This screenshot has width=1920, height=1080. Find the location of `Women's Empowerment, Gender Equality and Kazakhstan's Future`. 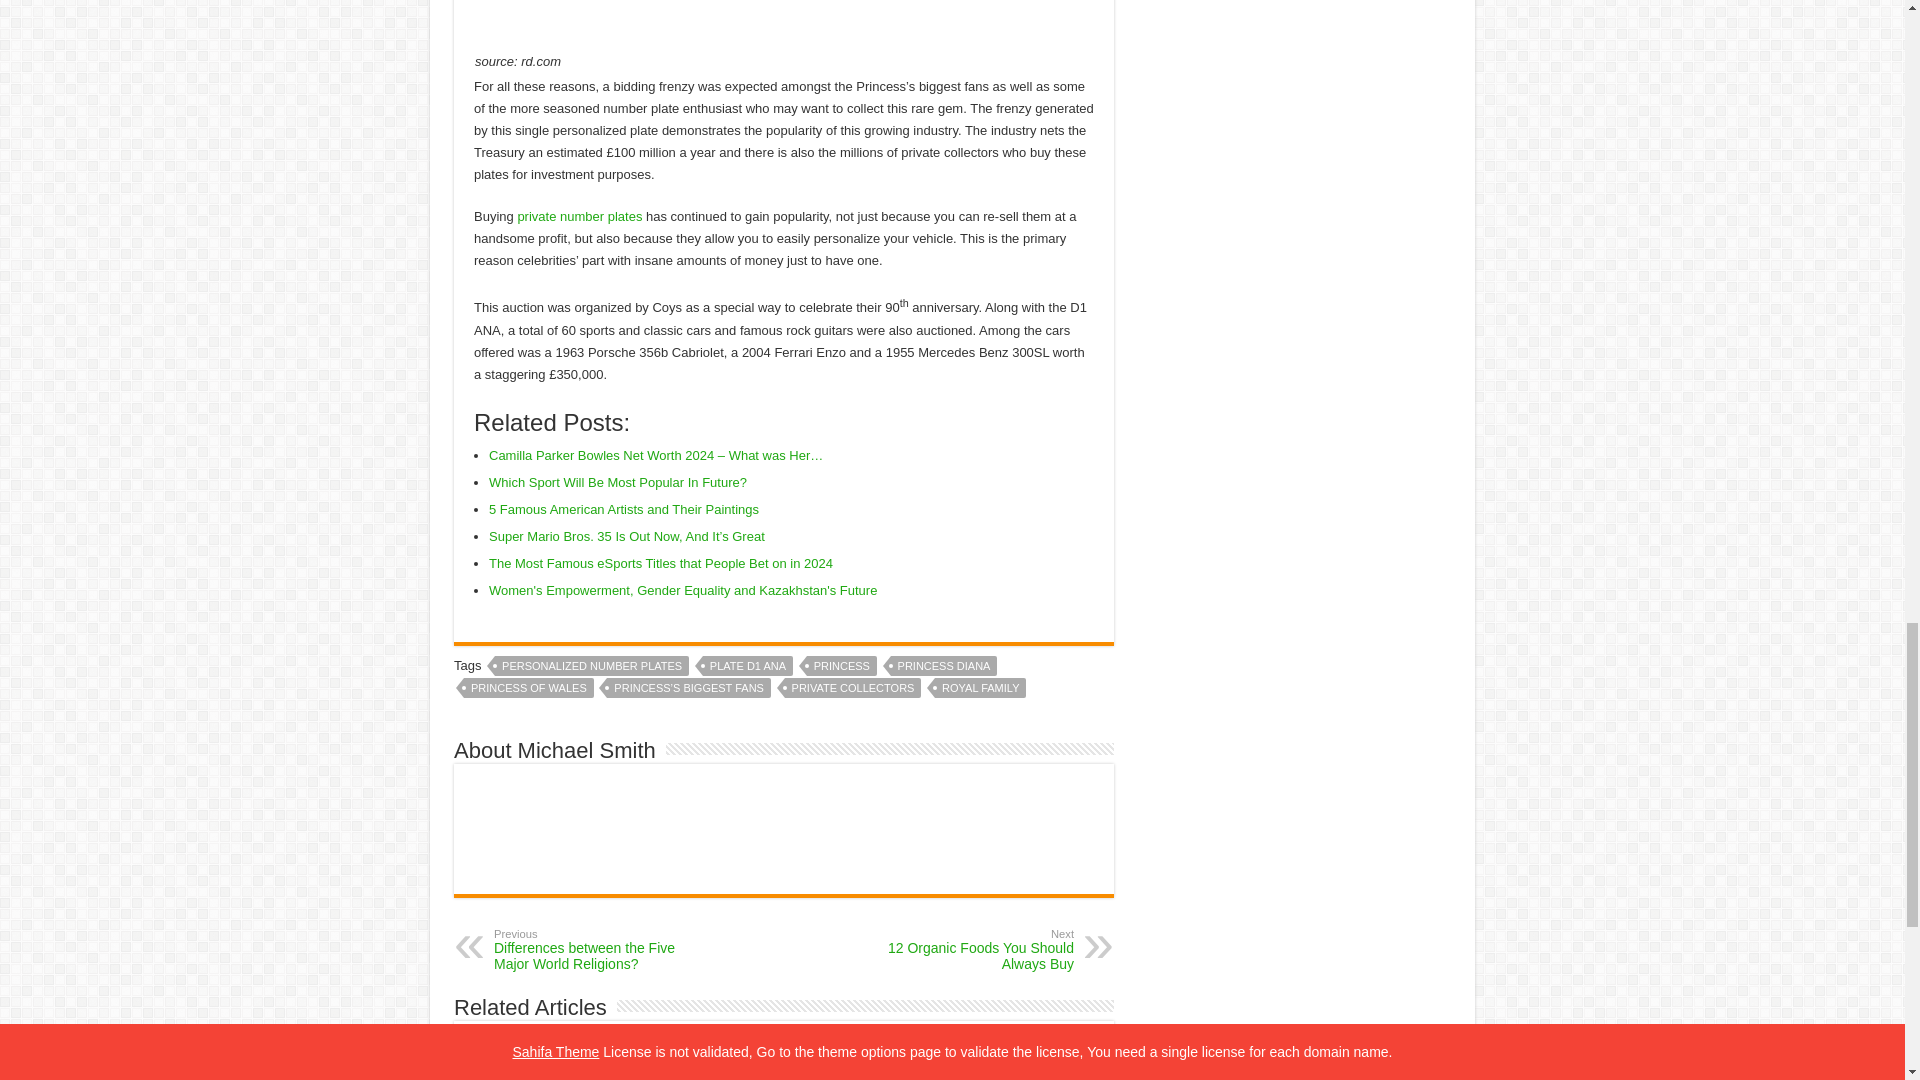

Women's Empowerment, Gender Equality and Kazakhstan's Future is located at coordinates (683, 590).